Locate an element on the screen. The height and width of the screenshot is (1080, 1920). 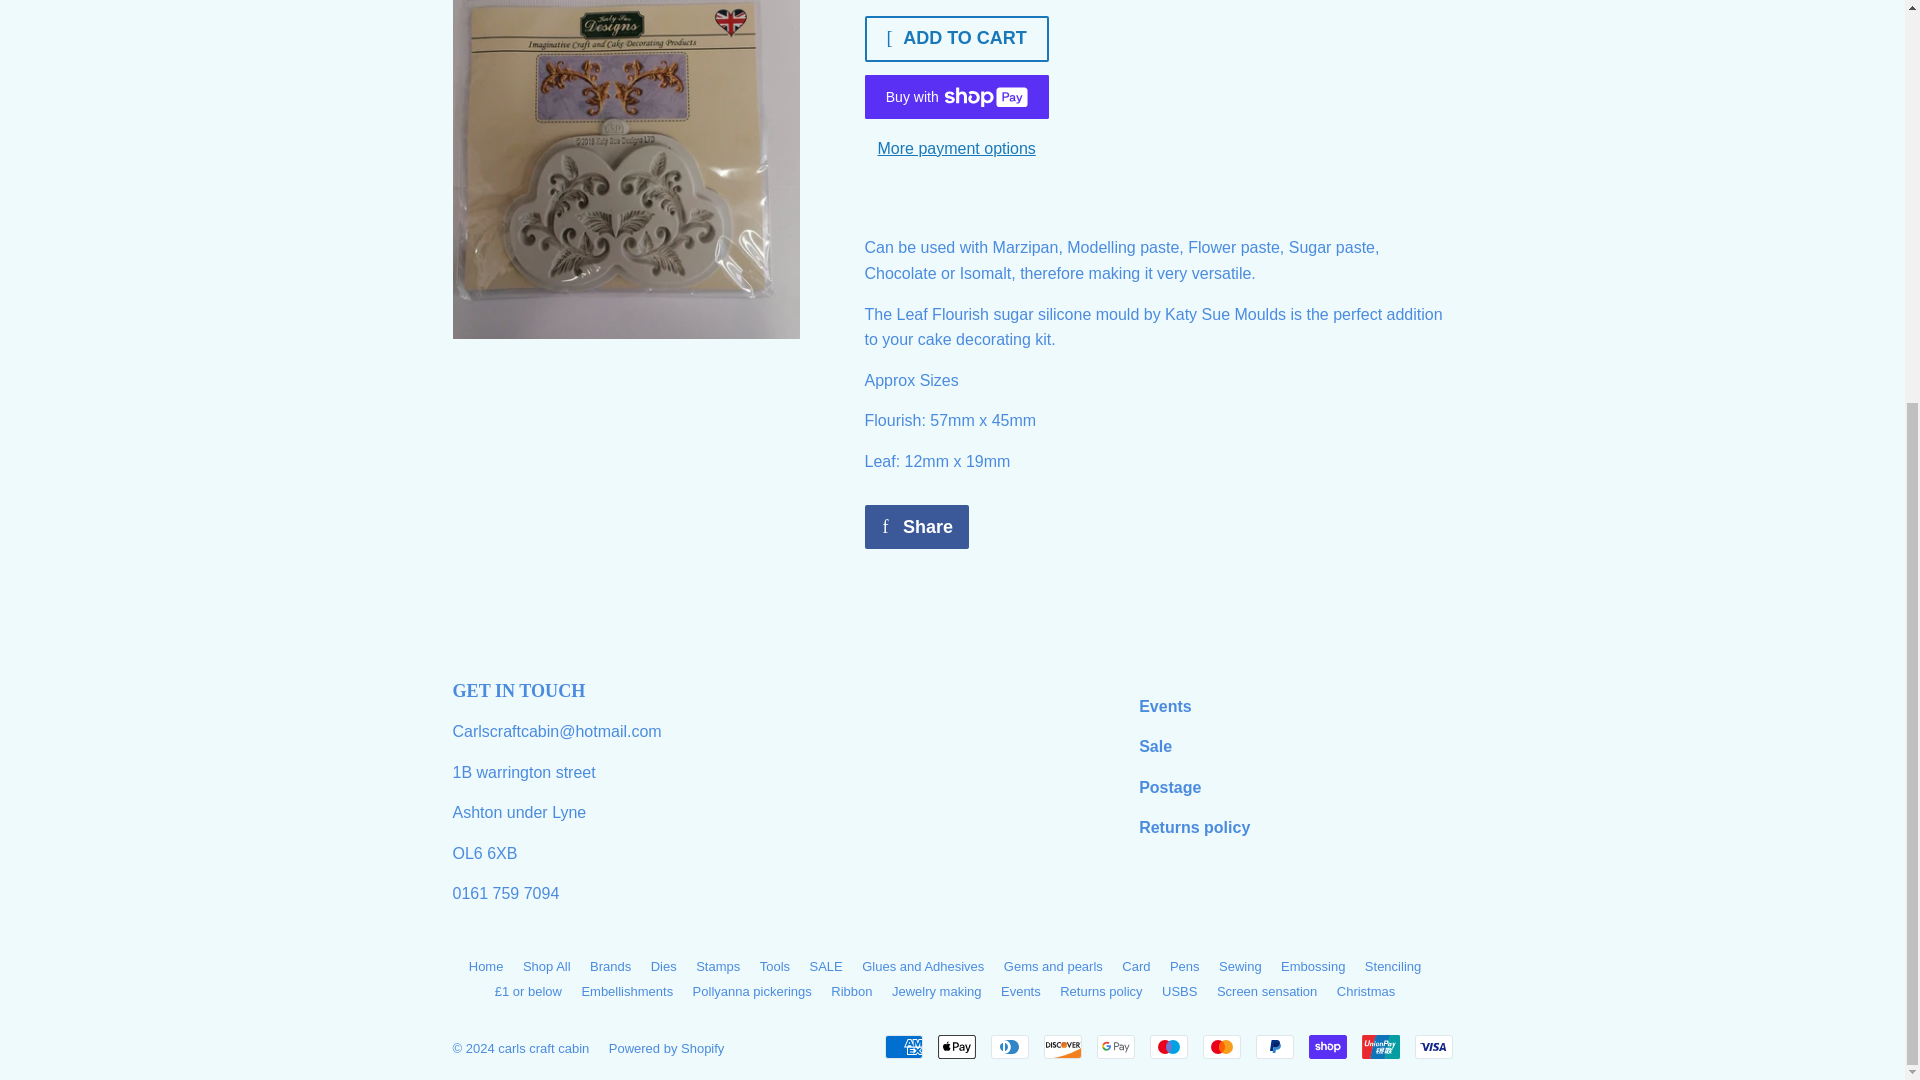
SALE is located at coordinates (1154, 746).